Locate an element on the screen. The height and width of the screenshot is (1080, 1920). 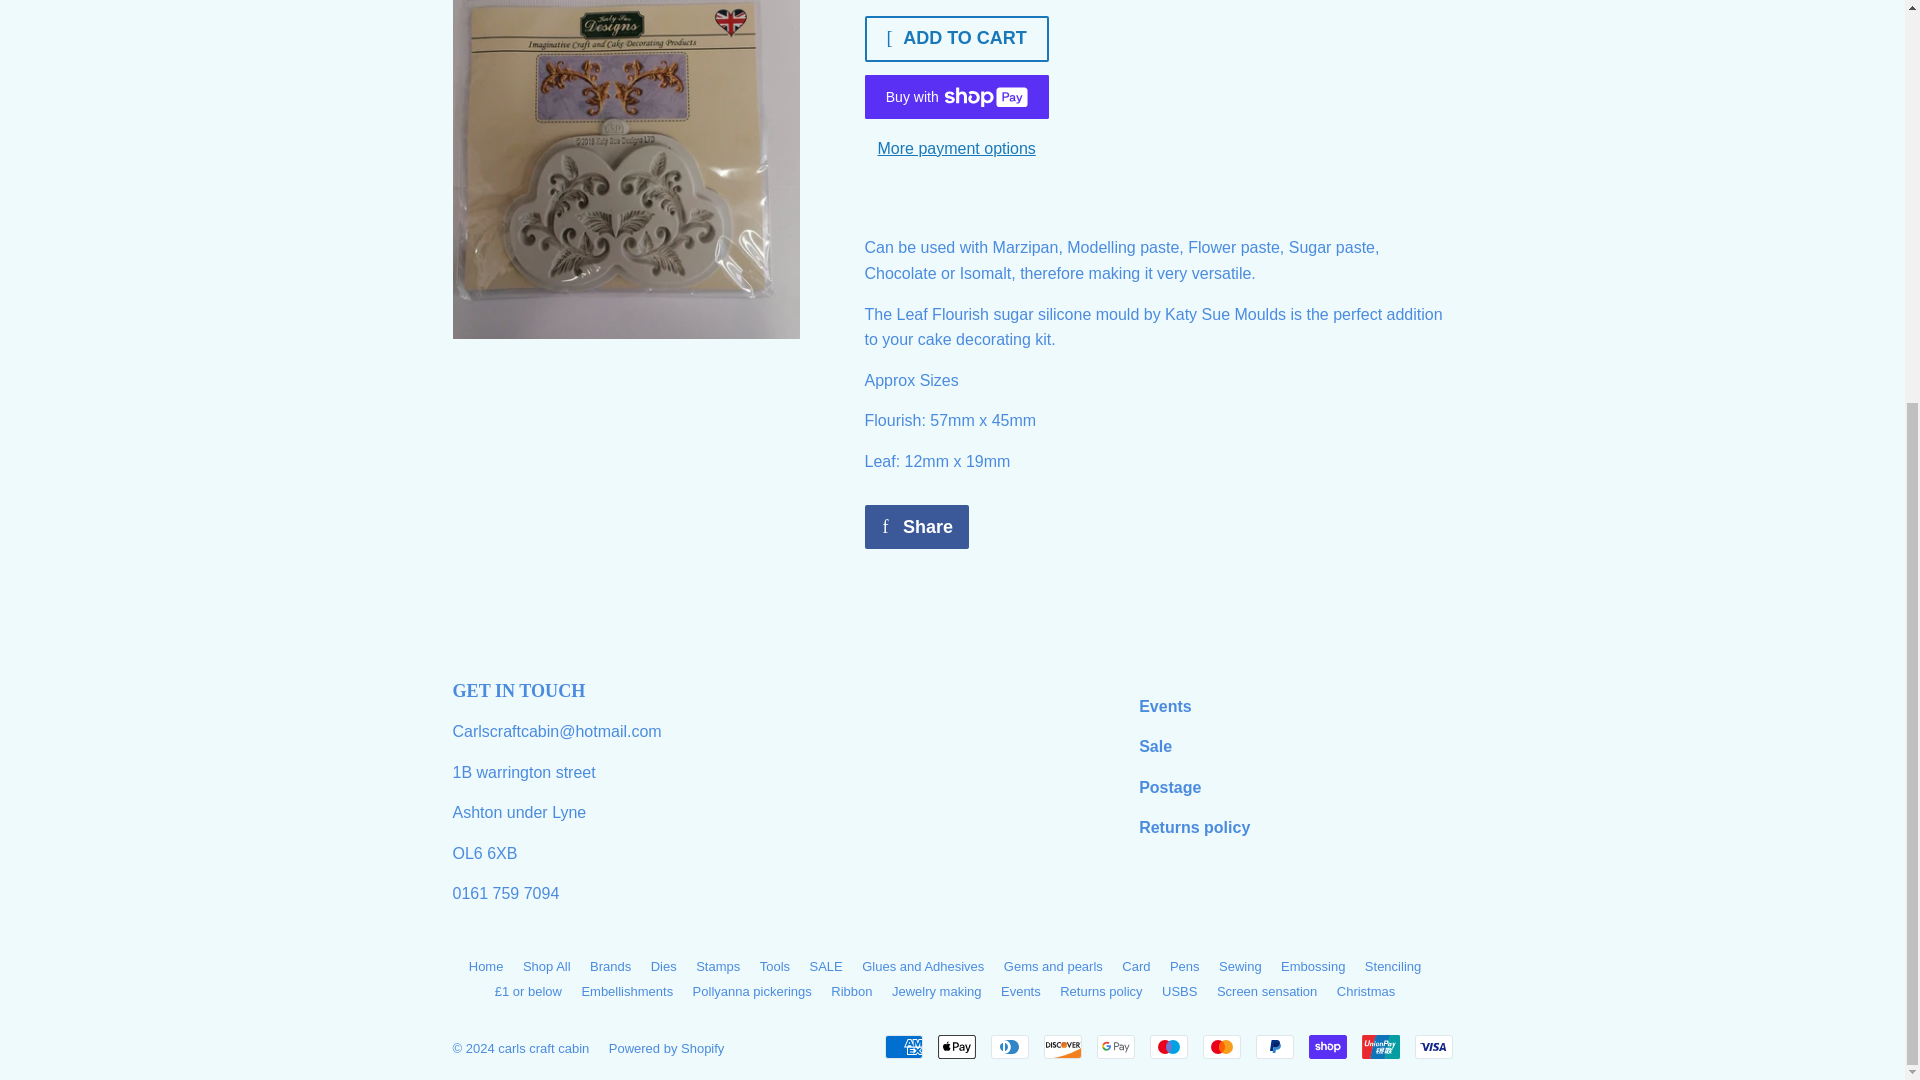
SALE is located at coordinates (1154, 746).